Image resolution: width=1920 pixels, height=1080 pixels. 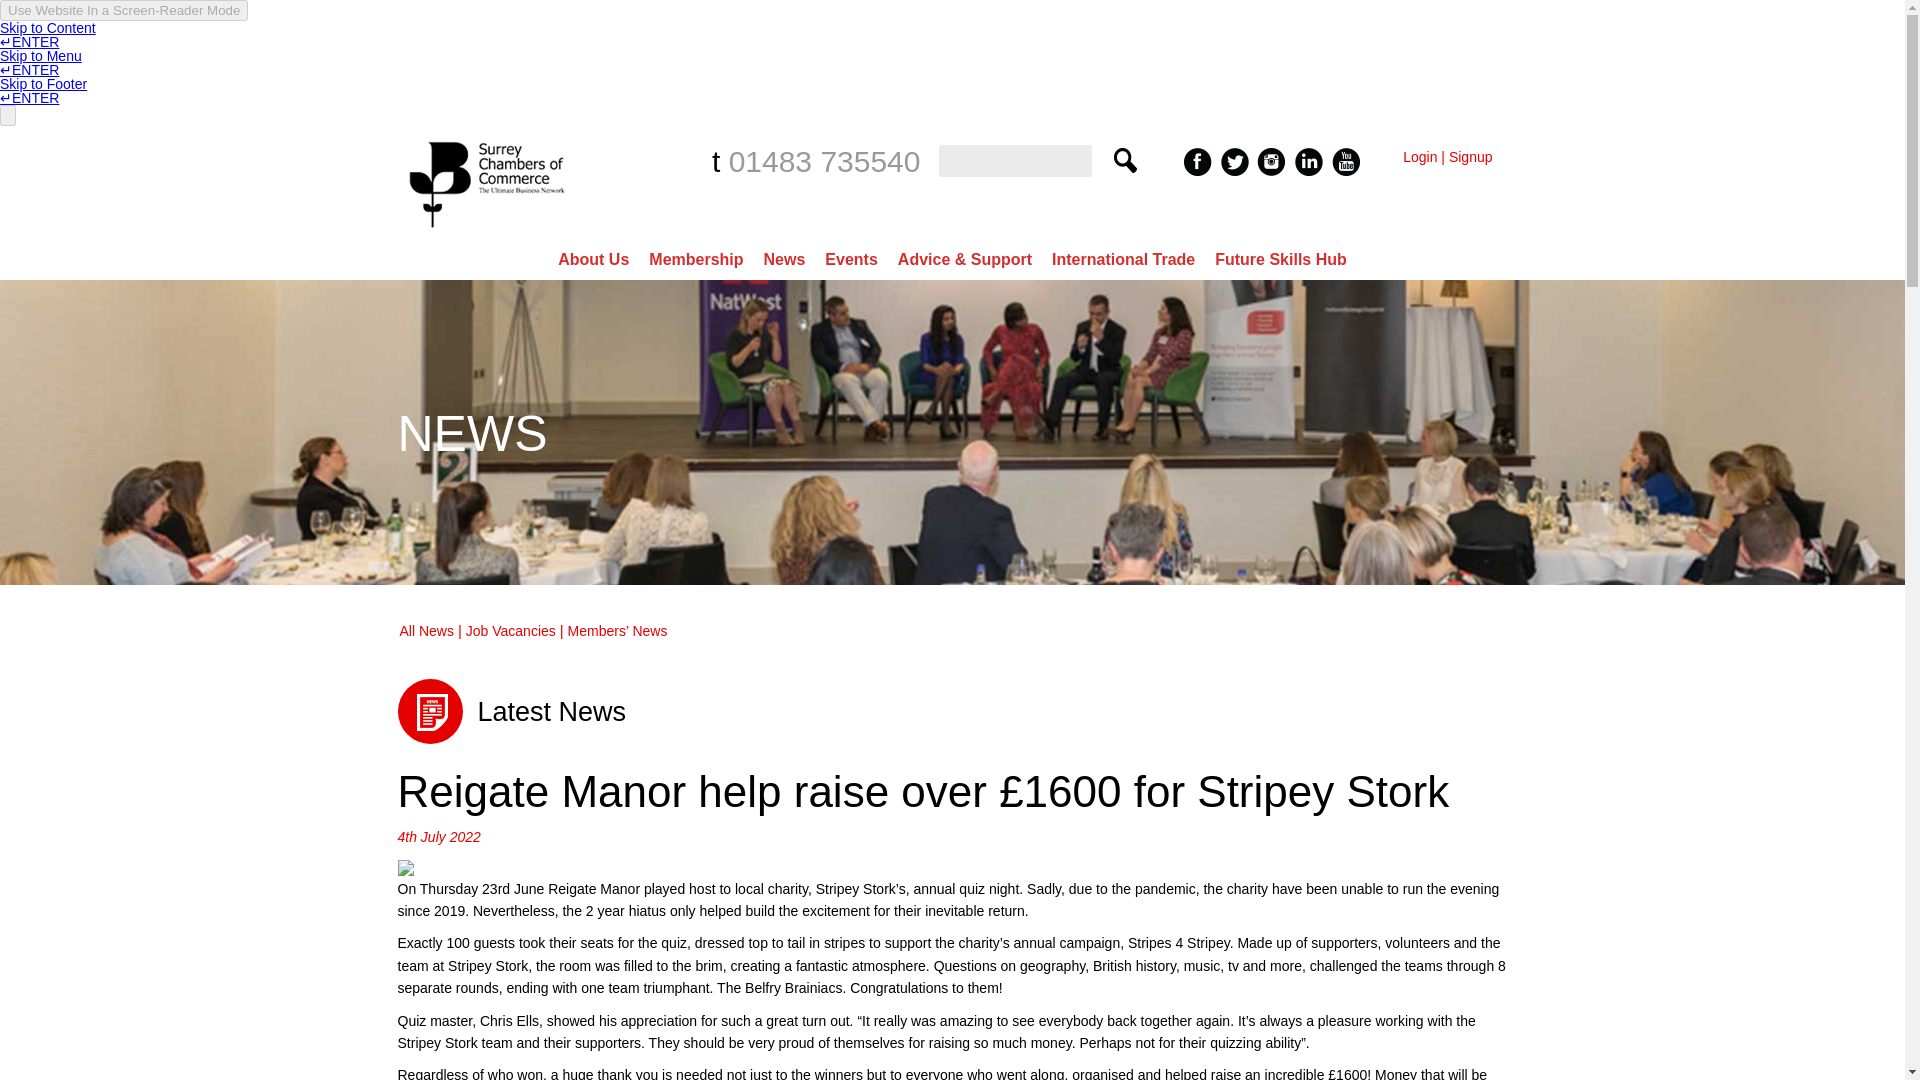 What do you see at coordinates (1471, 157) in the screenshot?
I see `Signup` at bounding box center [1471, 157].